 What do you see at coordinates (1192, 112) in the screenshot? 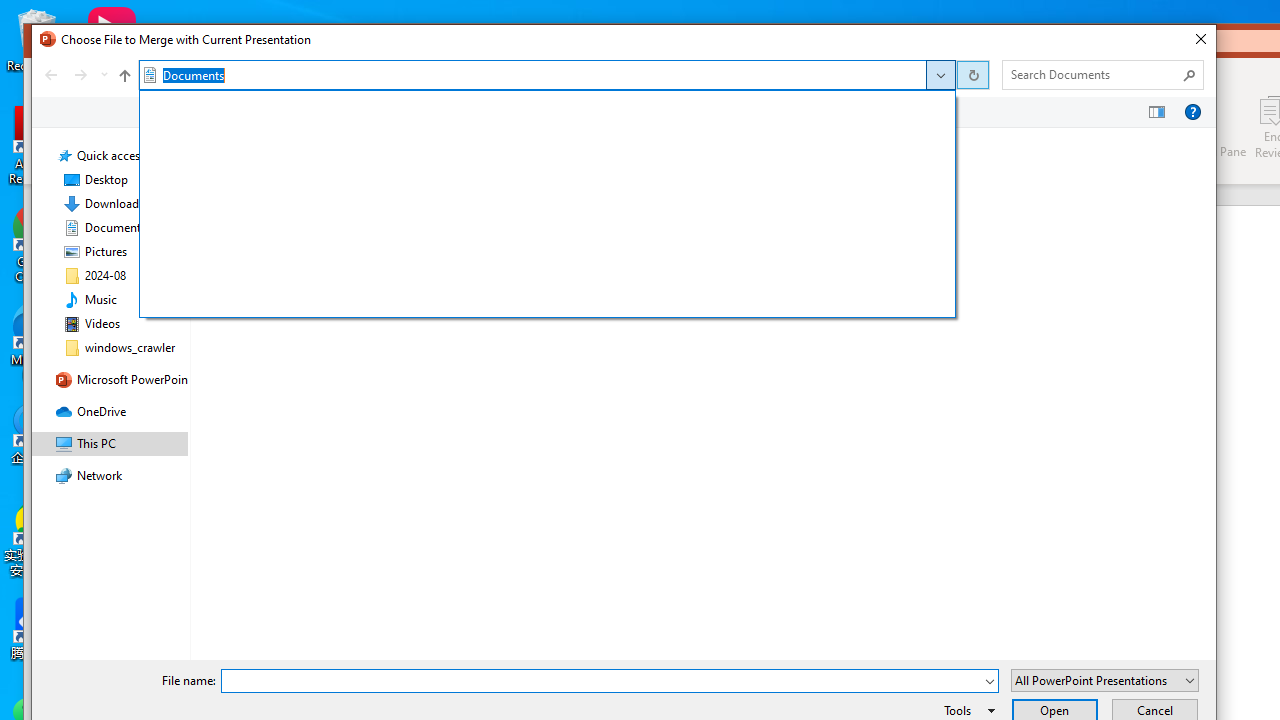
I see `&Help` at bounding box center [1192, 112].